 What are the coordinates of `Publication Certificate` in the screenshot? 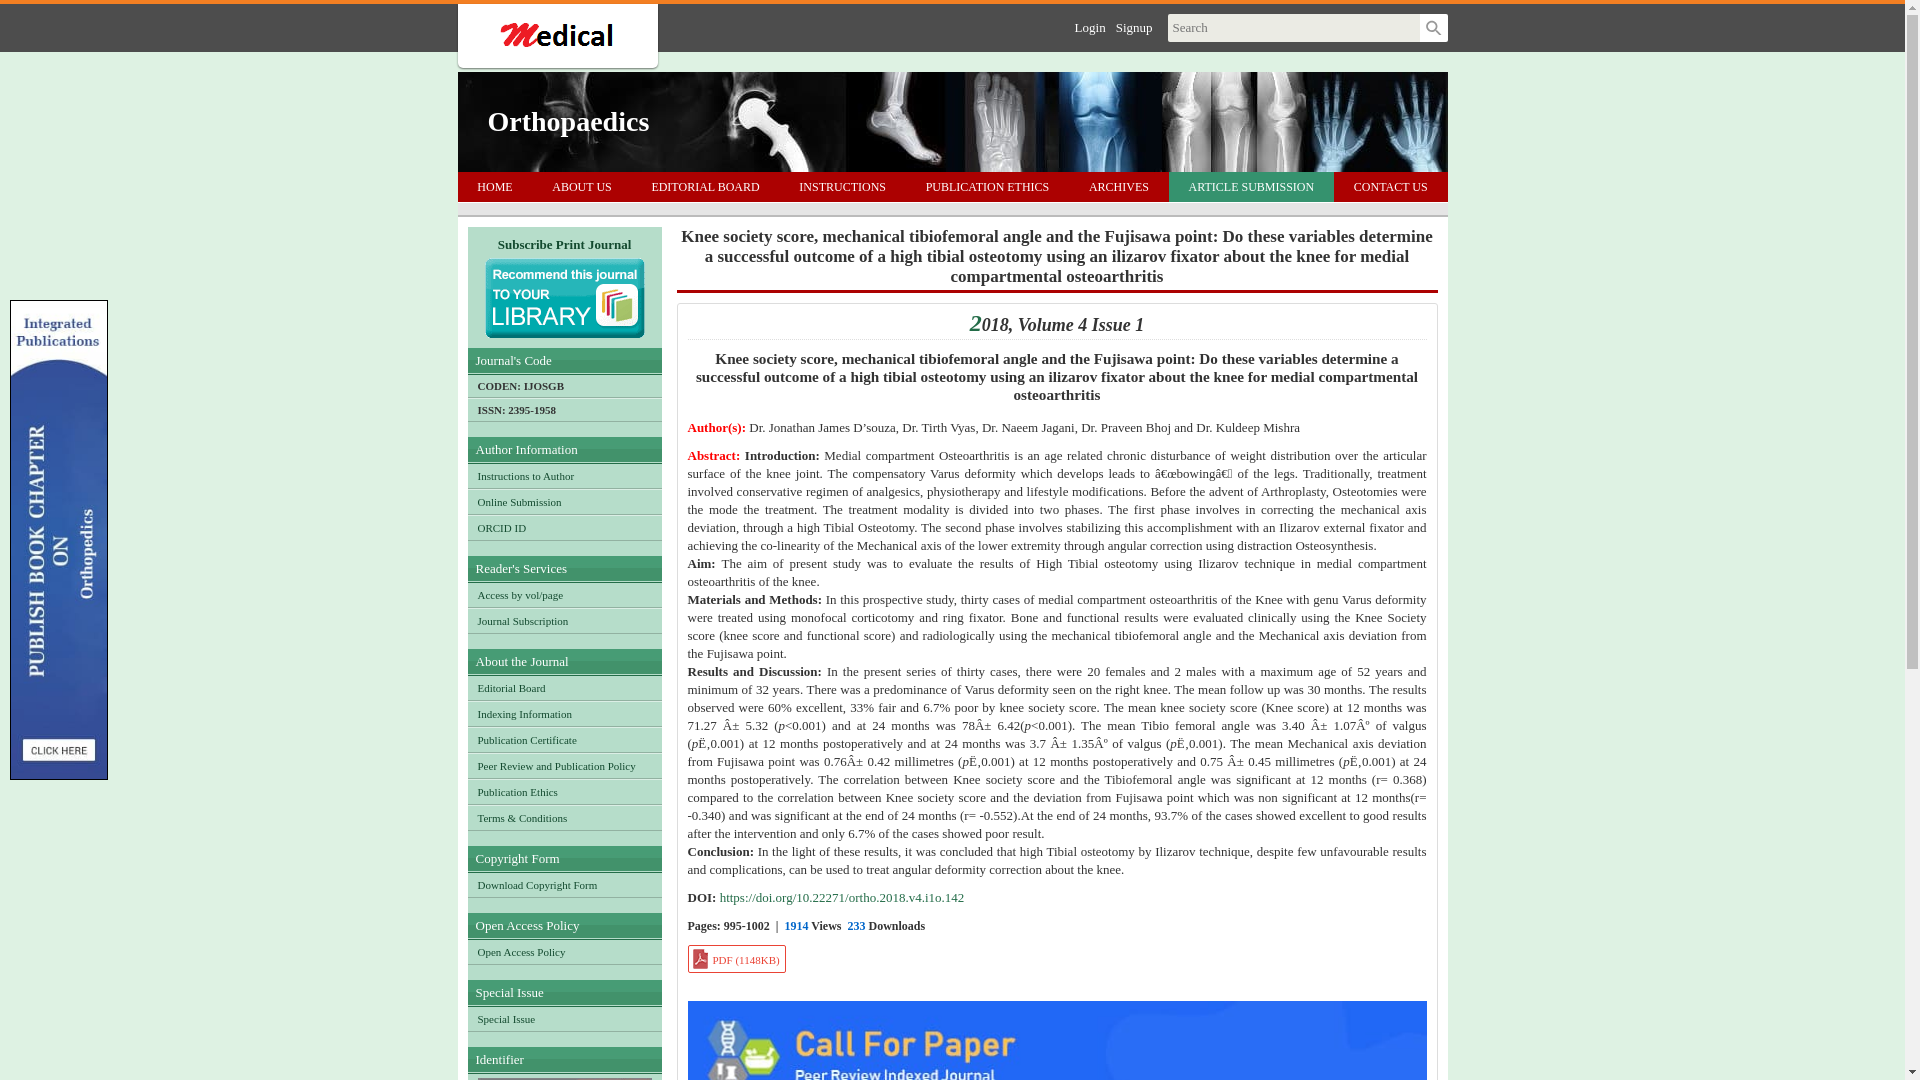 It's located at (565, 739).